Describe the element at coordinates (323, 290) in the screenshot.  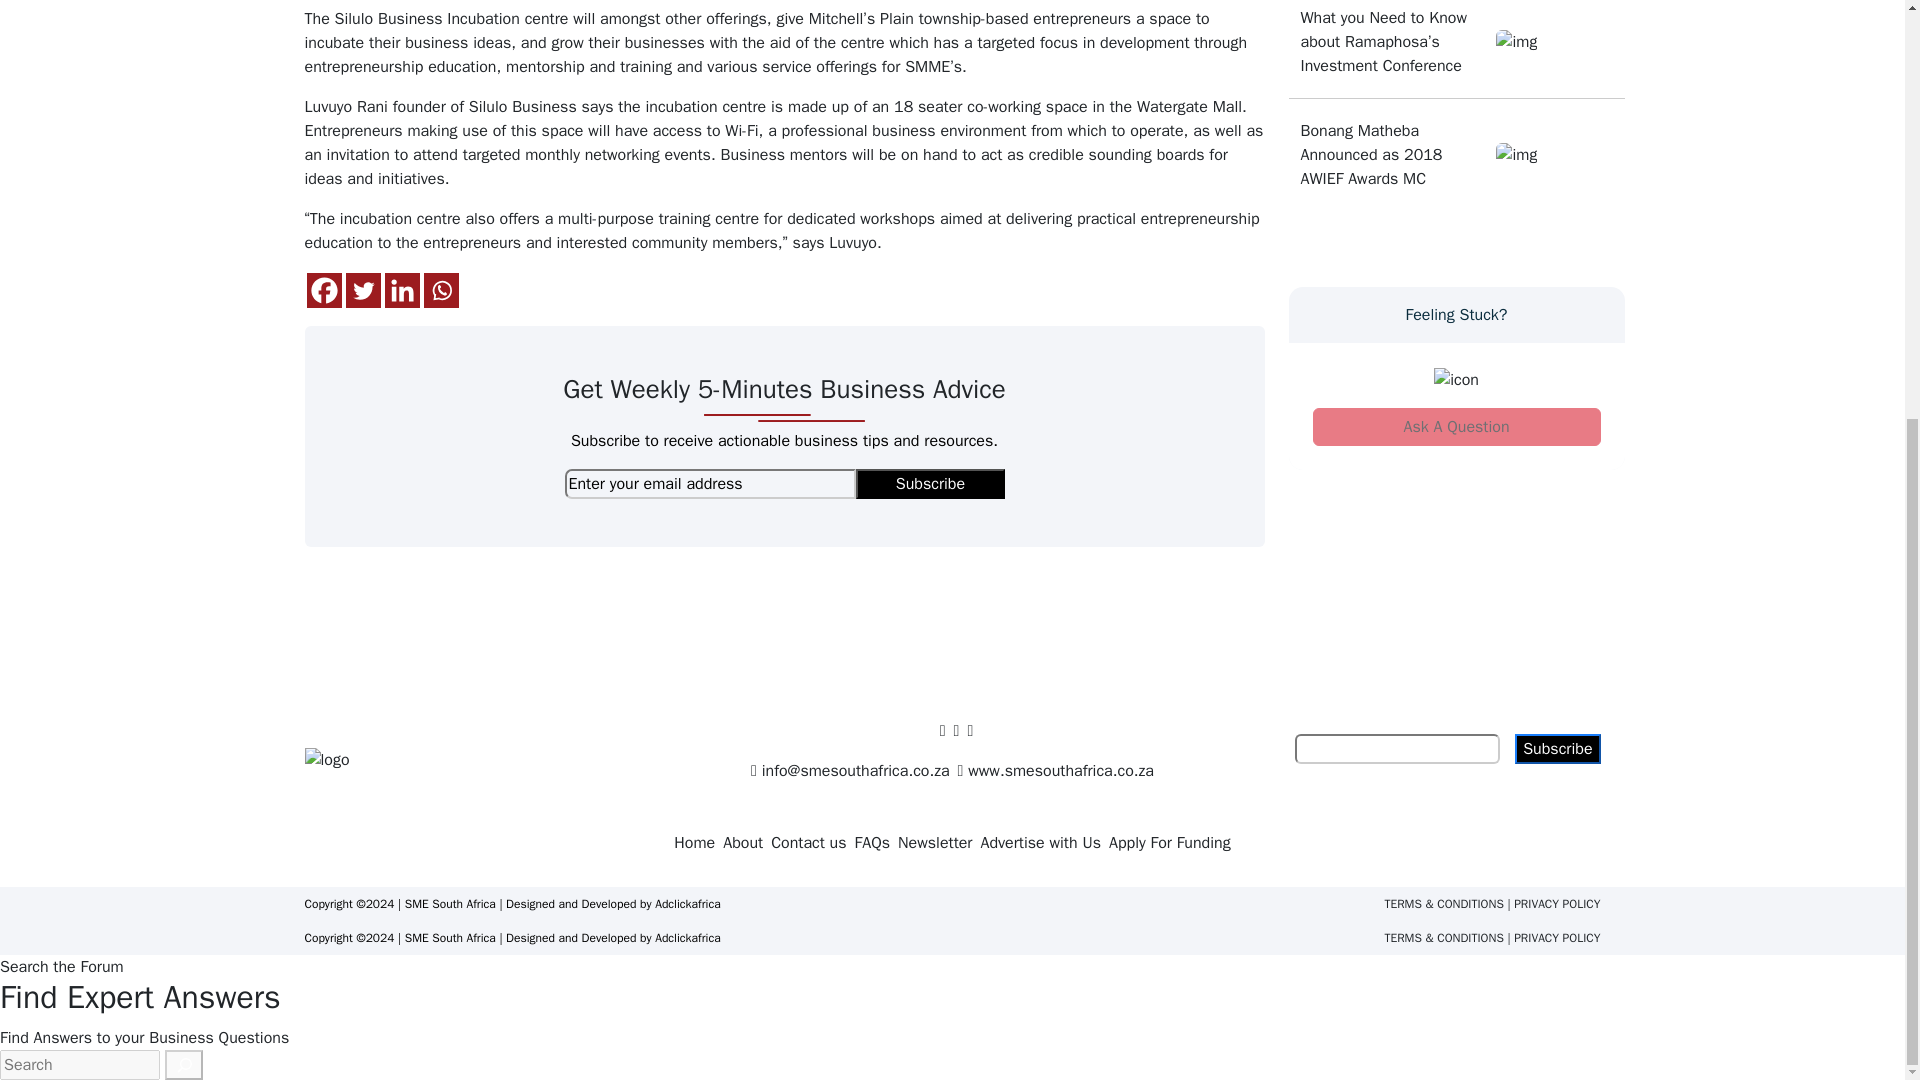
I see `Facebook` at that location.